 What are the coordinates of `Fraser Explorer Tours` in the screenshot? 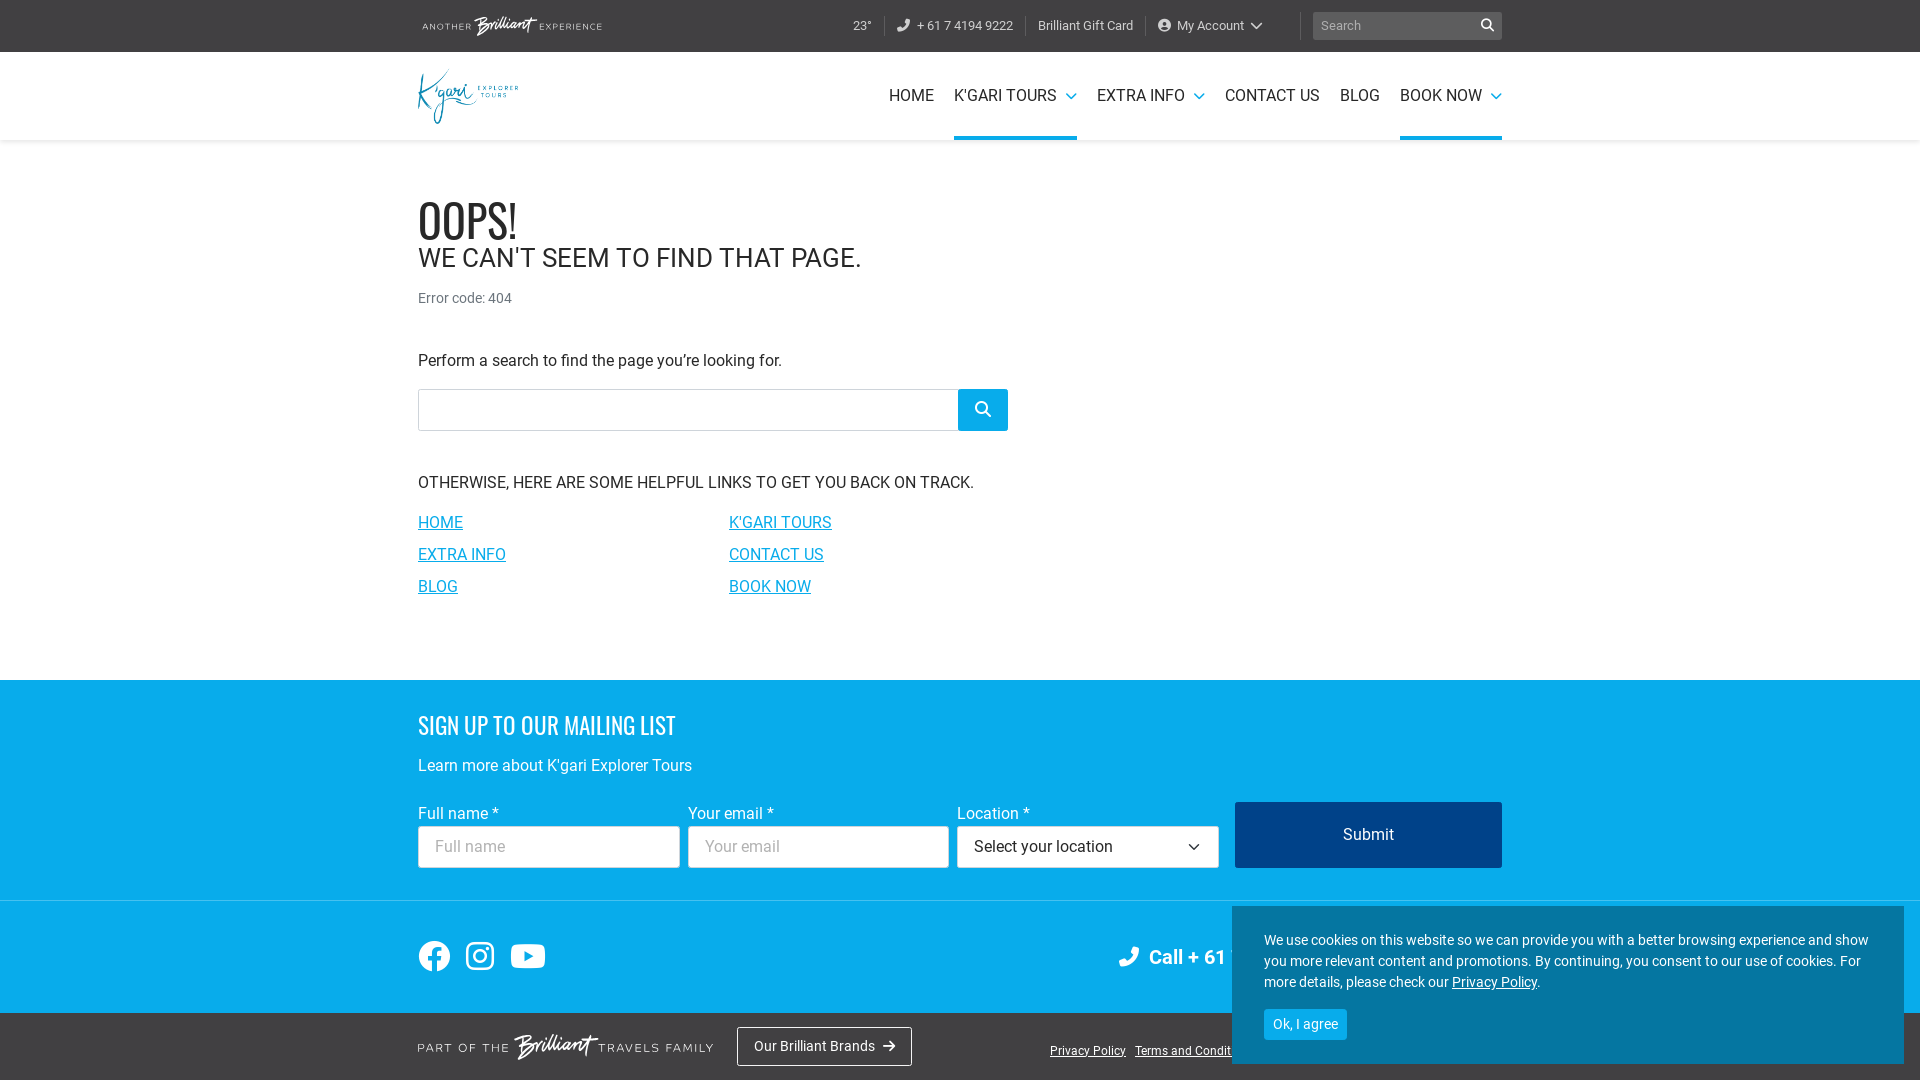 It's located at (468, 96).